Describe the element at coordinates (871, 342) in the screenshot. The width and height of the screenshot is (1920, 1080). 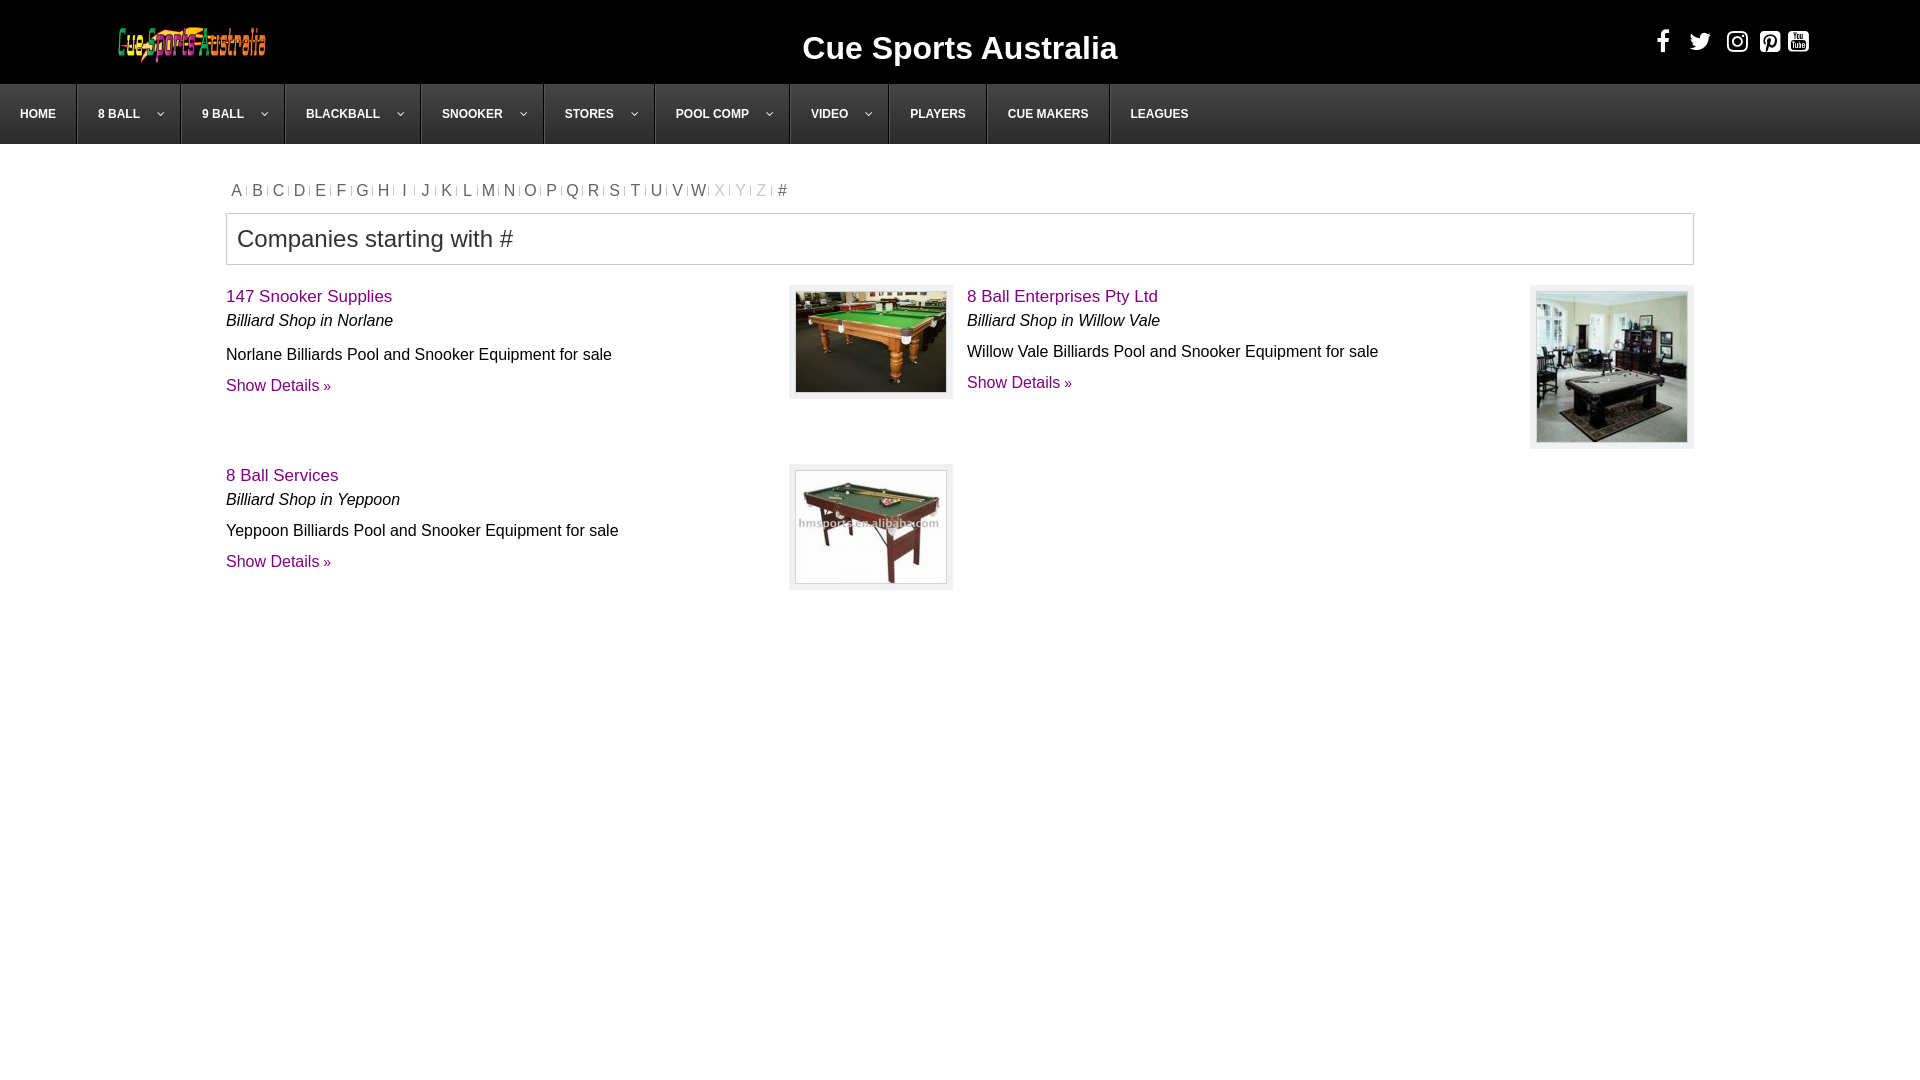
I see `147 Snooker Supplies` at that location.